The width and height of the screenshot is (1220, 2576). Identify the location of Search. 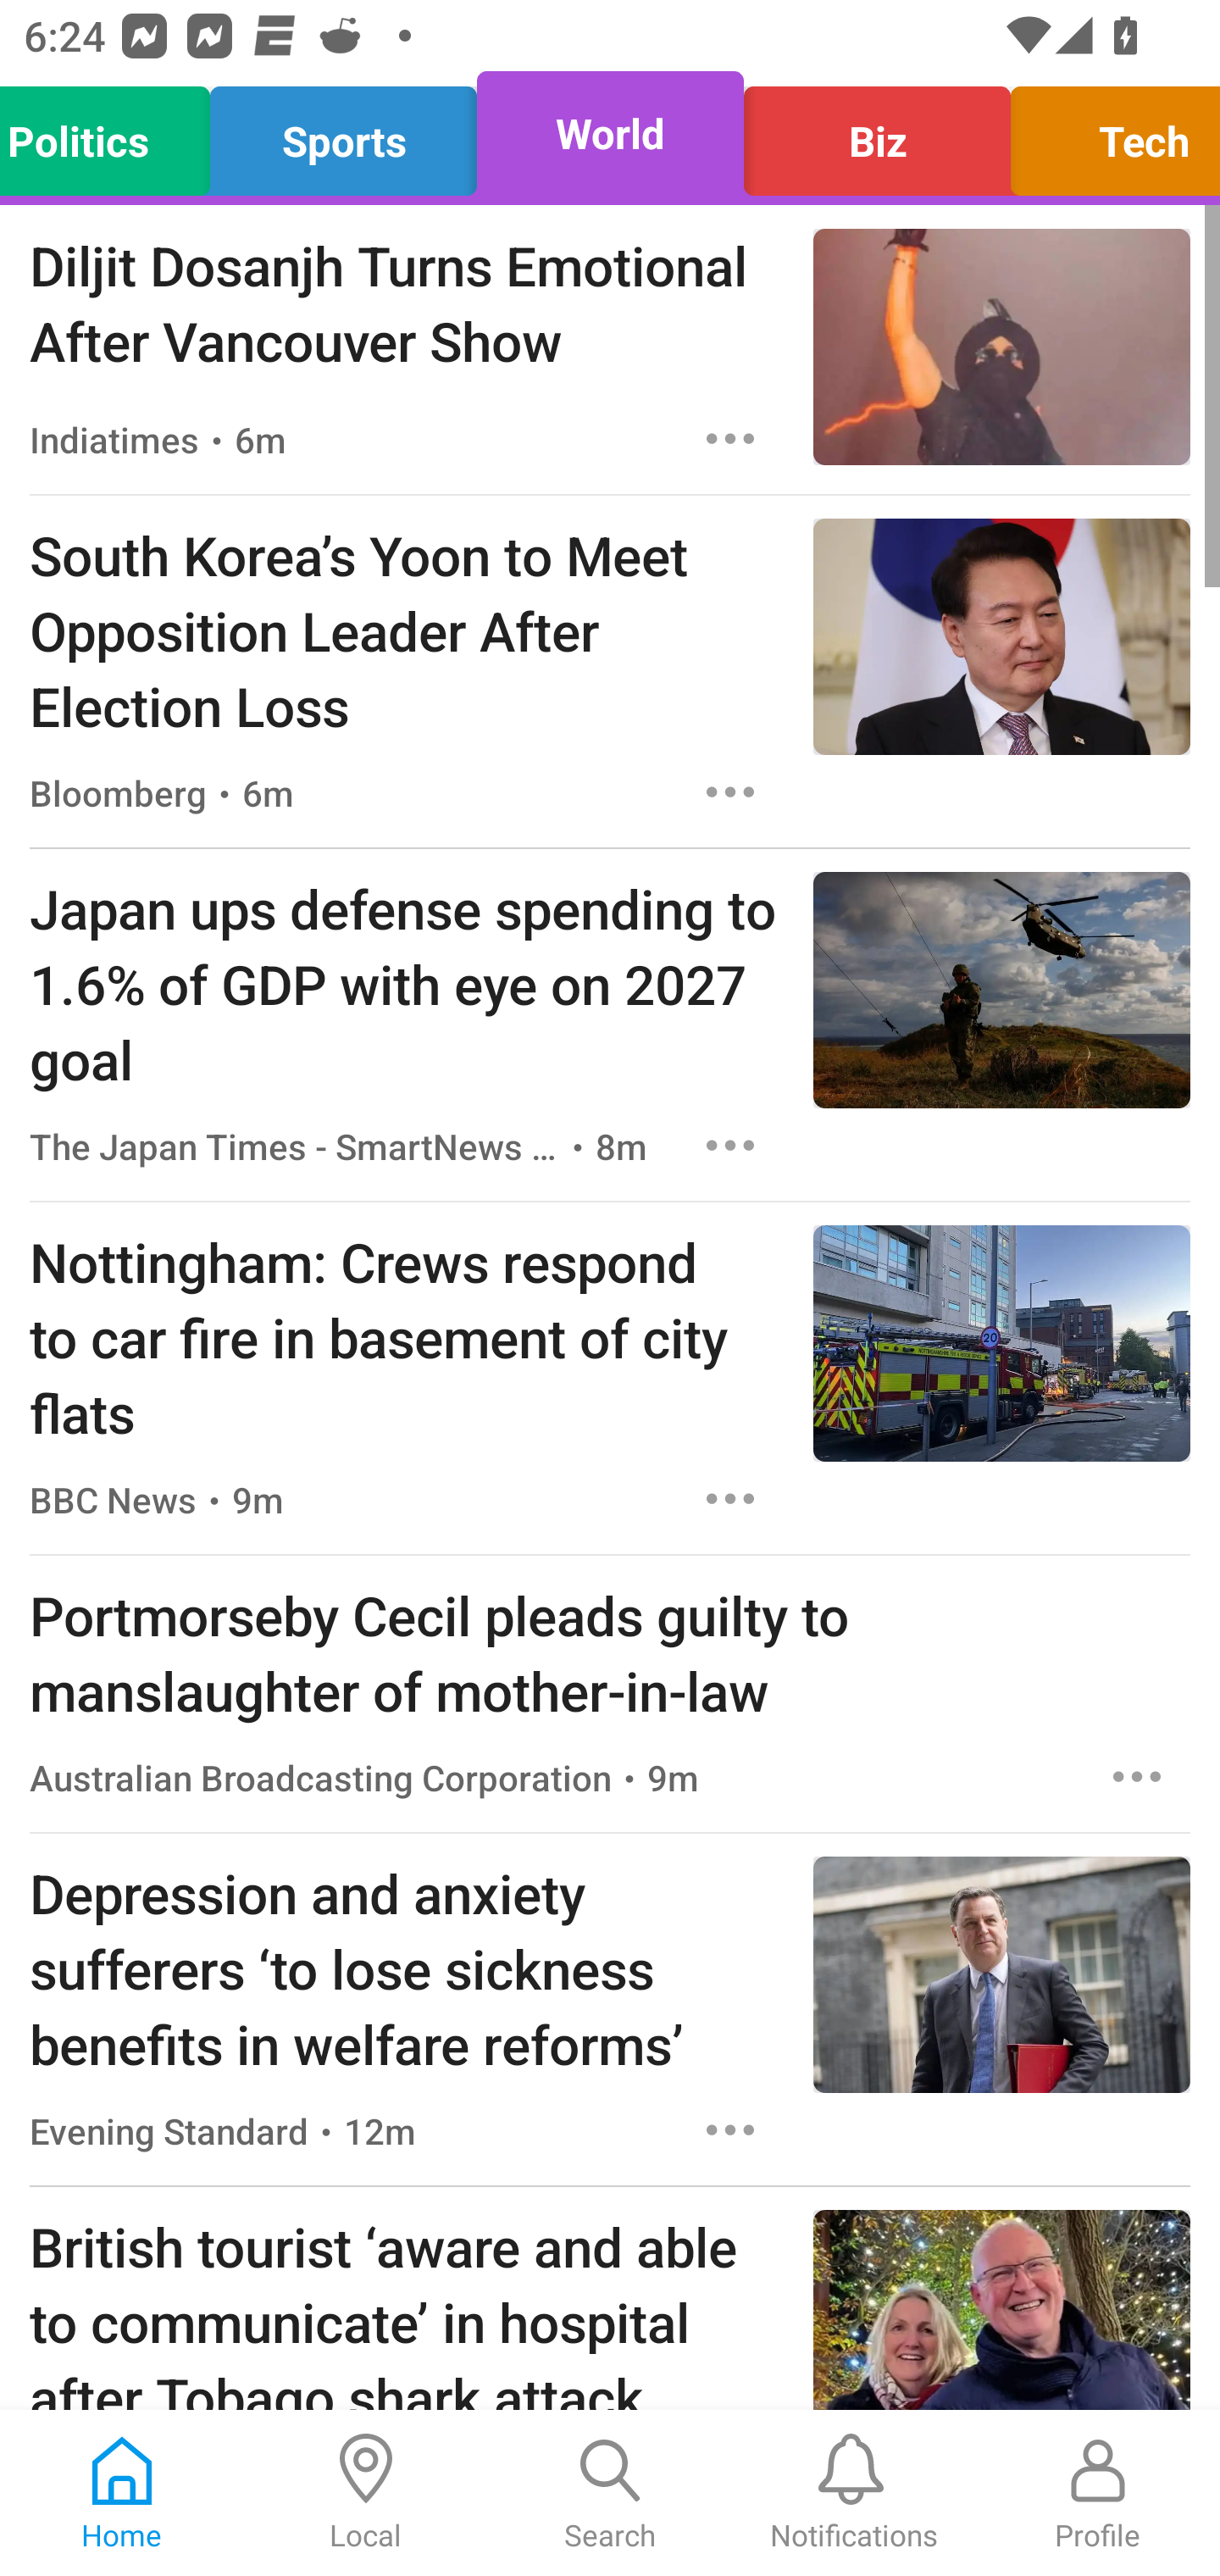
(610, 2493).